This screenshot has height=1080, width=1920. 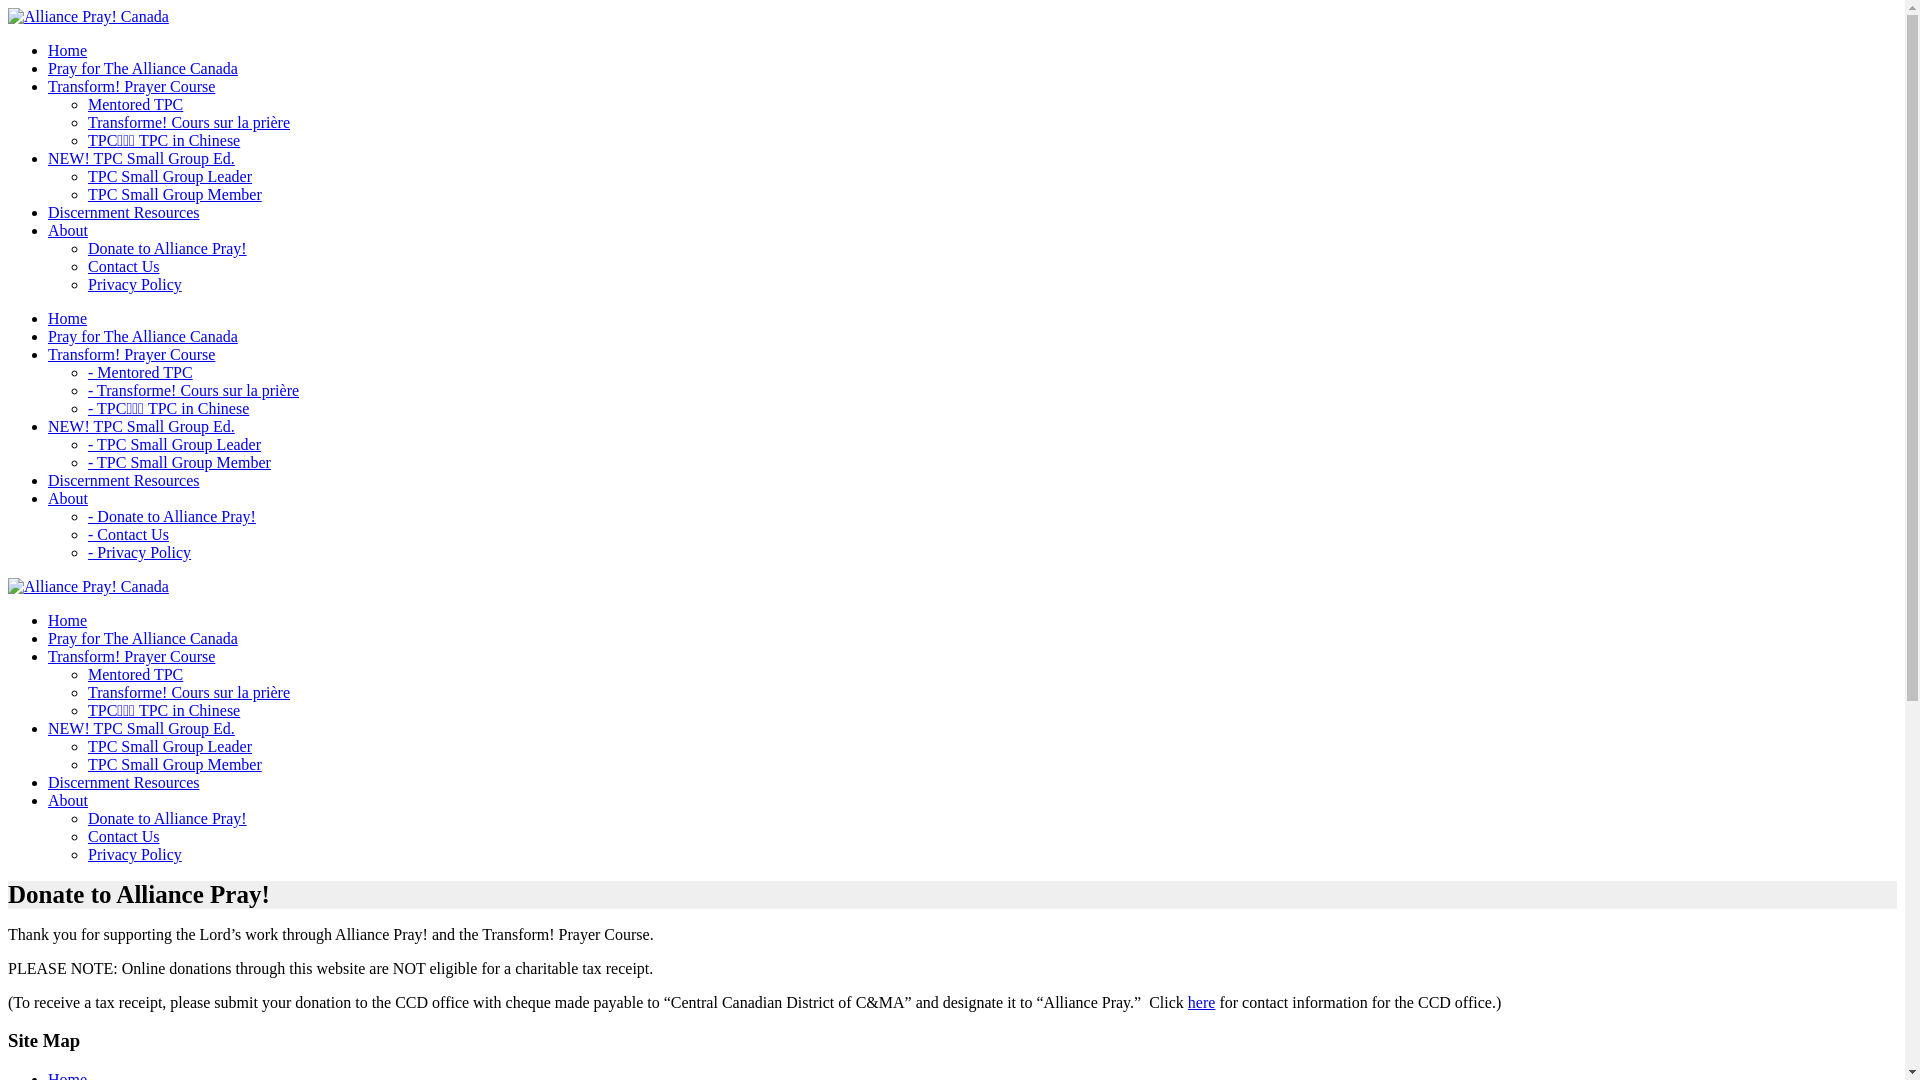 What do you see at coordinates (128, 534) in the screenshot?
I see `- Contact Us` at bounding box center [128, 534].